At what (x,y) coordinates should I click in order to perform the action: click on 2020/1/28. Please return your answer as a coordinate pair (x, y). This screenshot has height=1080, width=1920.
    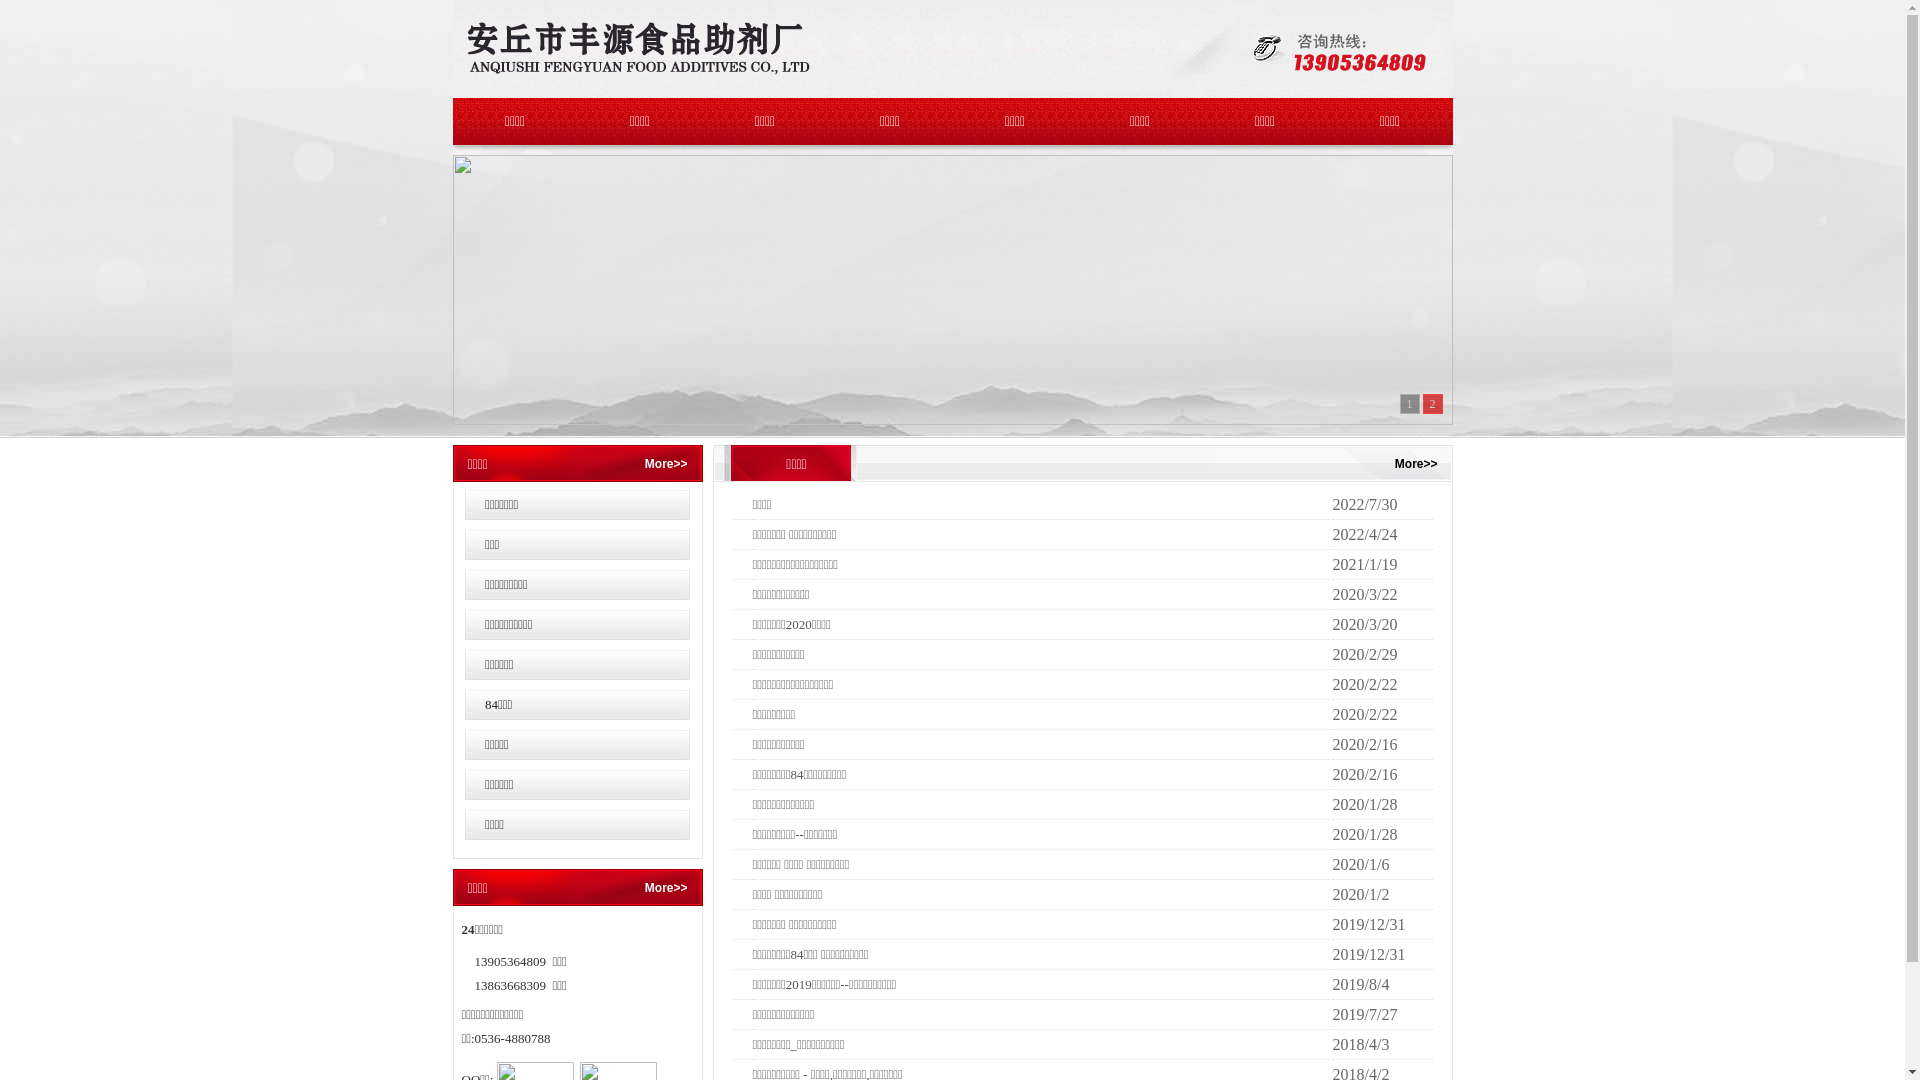
    Looking at the image, I should click on (1364, 804).